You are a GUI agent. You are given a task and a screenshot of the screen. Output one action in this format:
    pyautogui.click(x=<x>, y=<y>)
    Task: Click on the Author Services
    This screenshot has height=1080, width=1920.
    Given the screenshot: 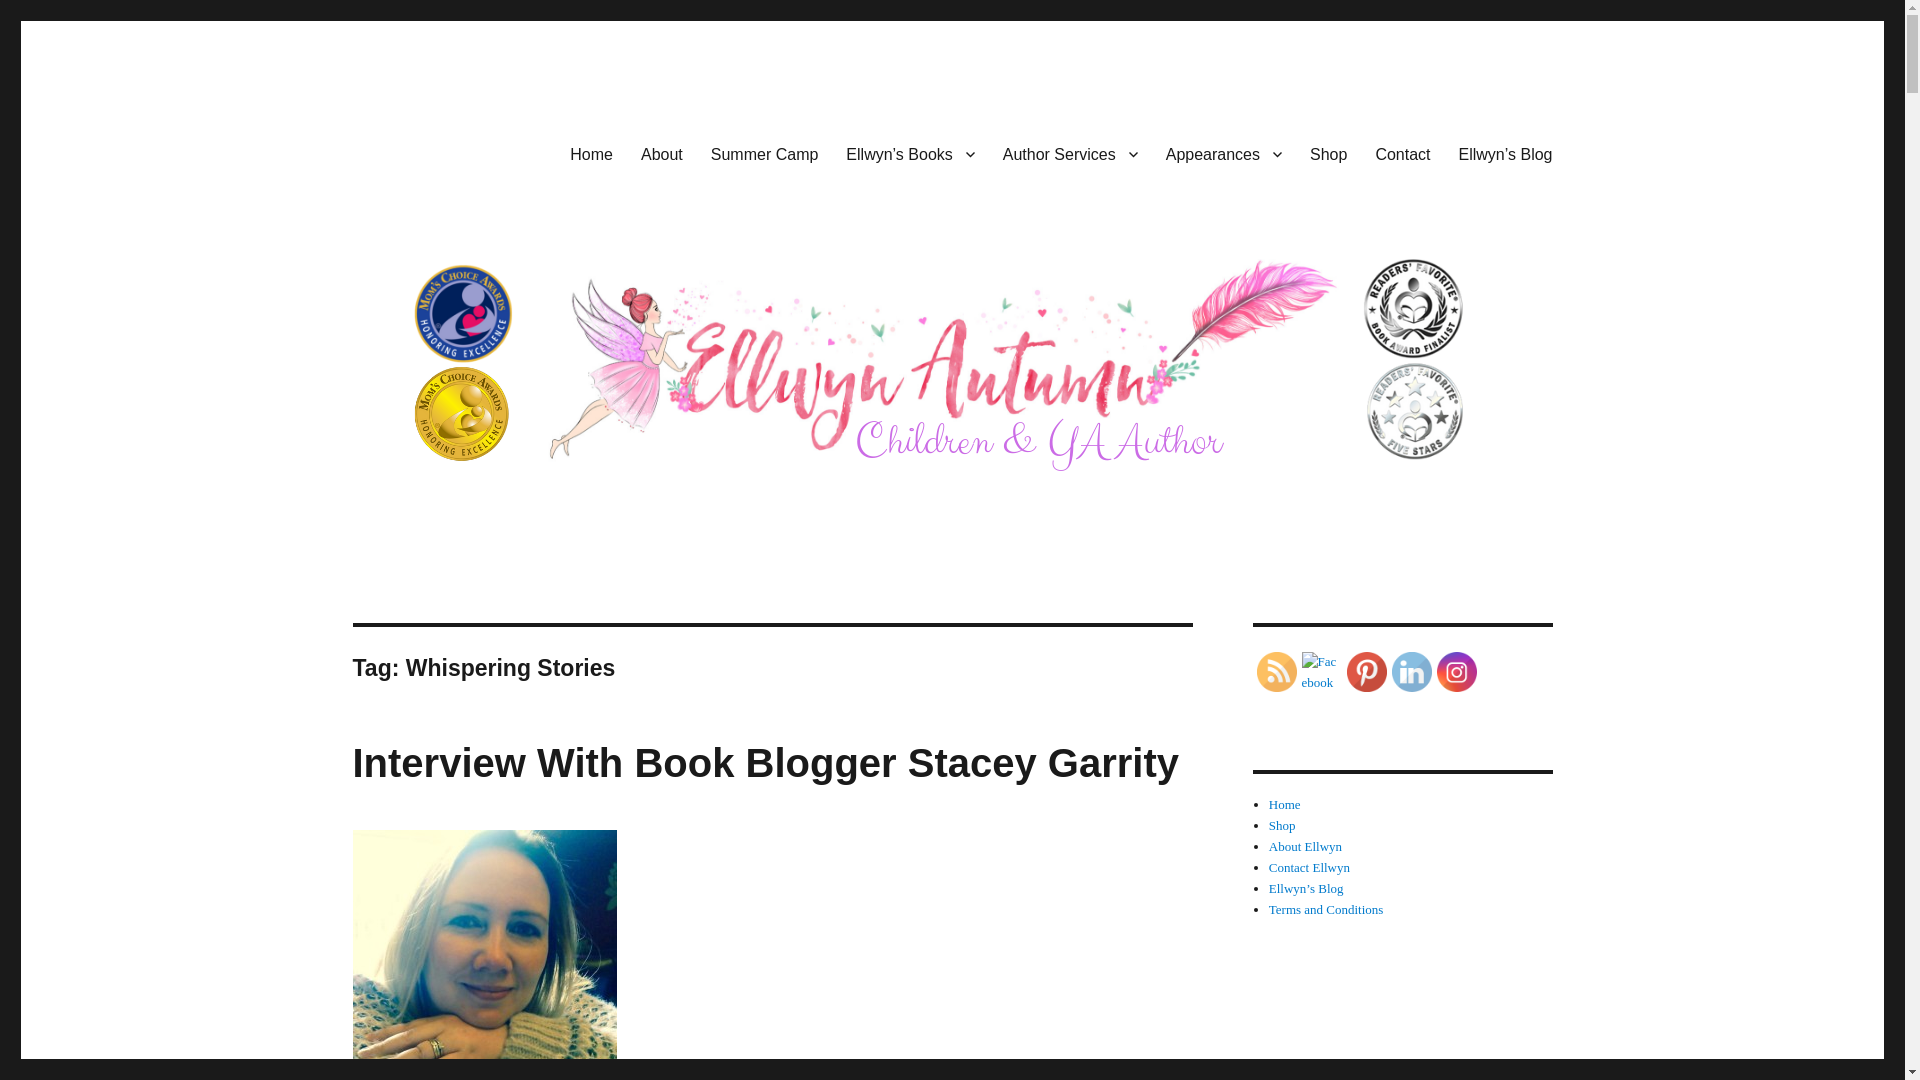 What is the action you would take?
    pyautogui.click(x=1070, y=153)
    